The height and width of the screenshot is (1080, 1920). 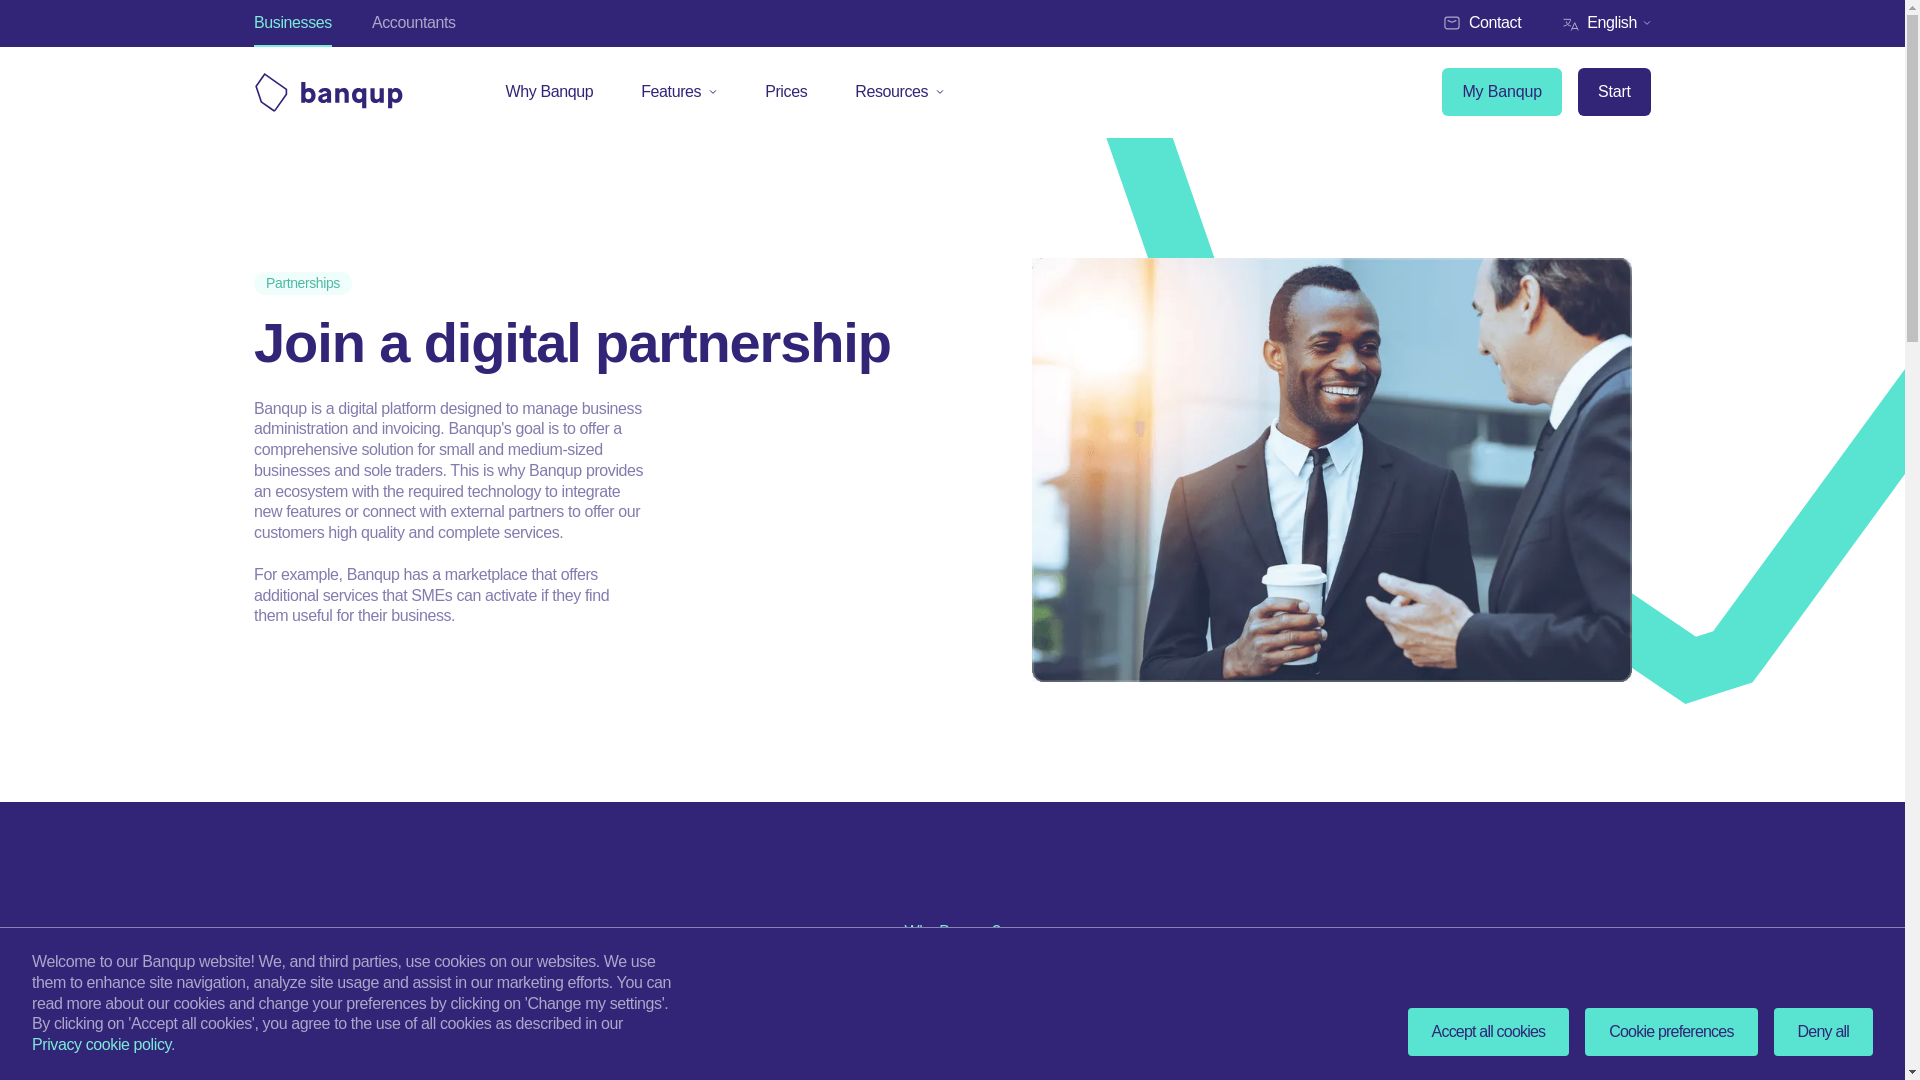 I want to click on Accept all cookies, so click(x=1488, y=1032).